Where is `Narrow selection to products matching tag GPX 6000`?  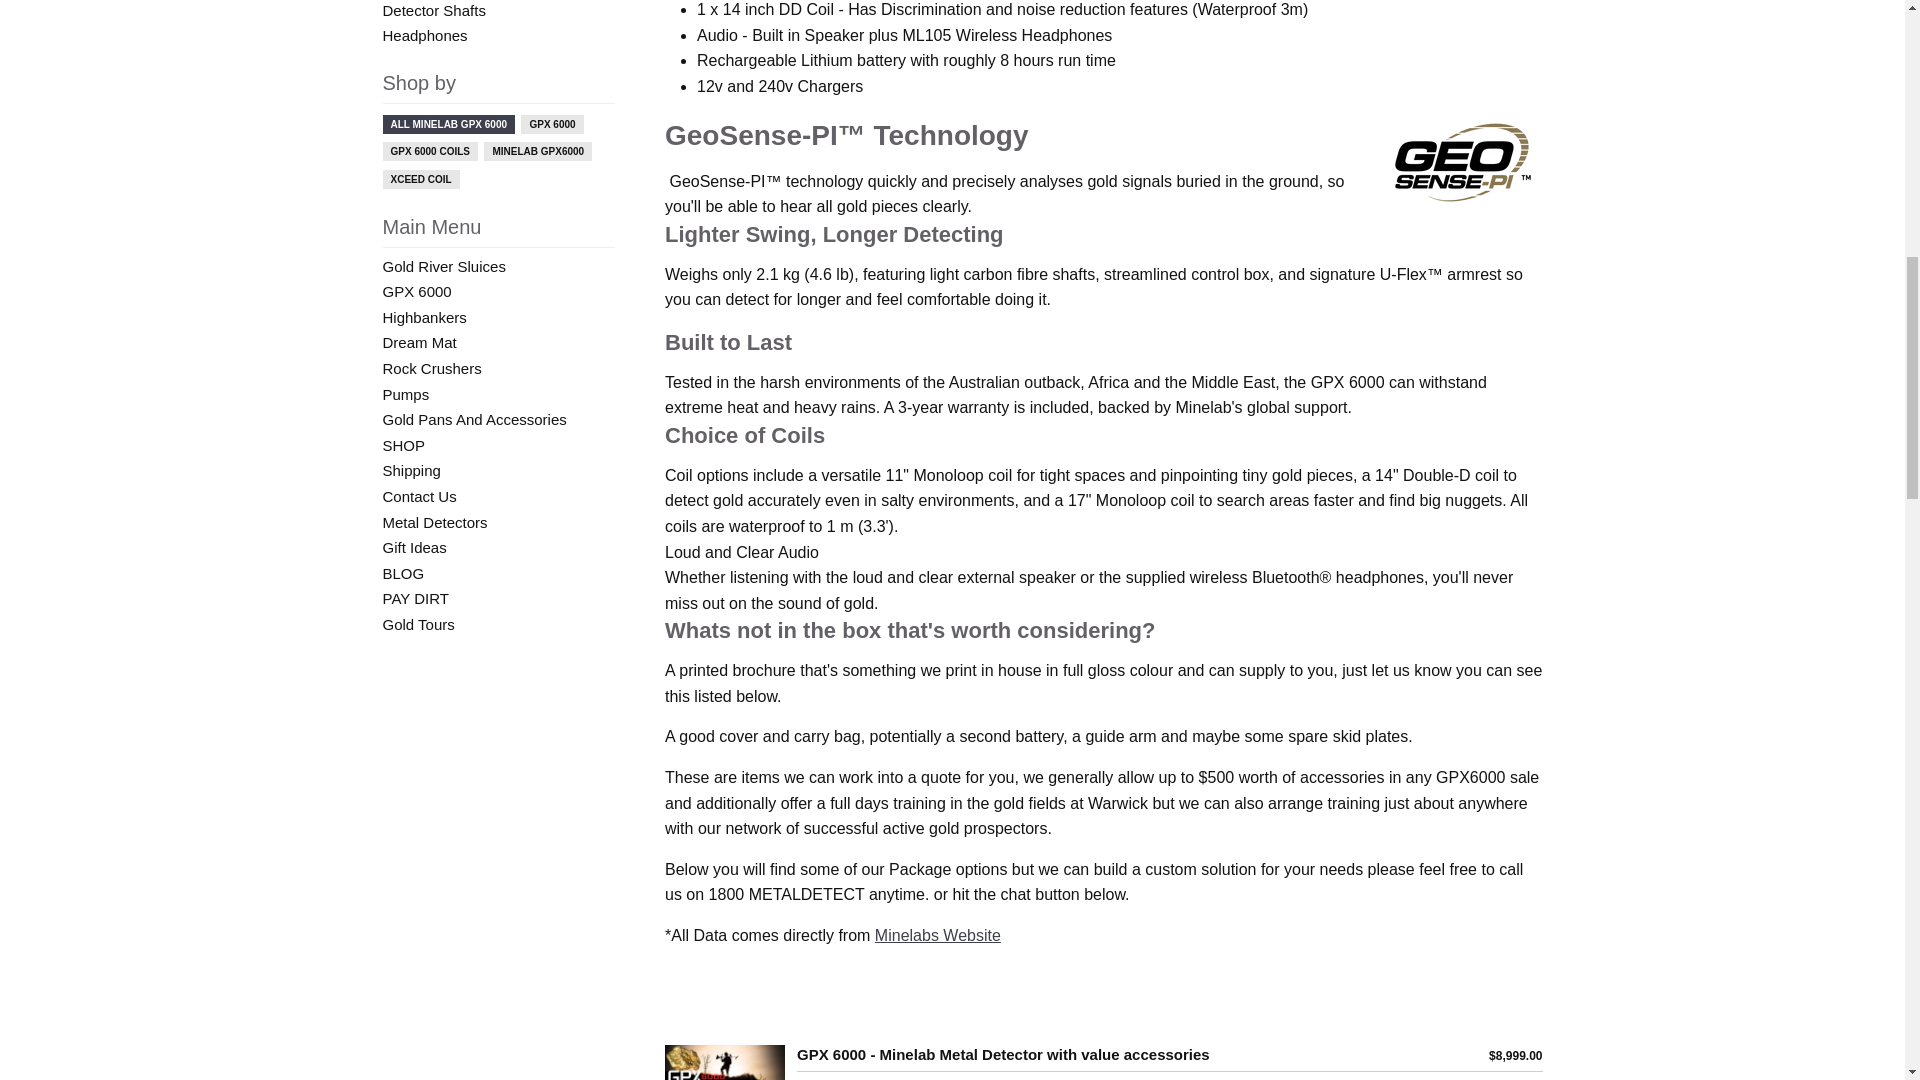
Narrow selection to products matching tag GPX 6000 is located at coordinates (552, 124).